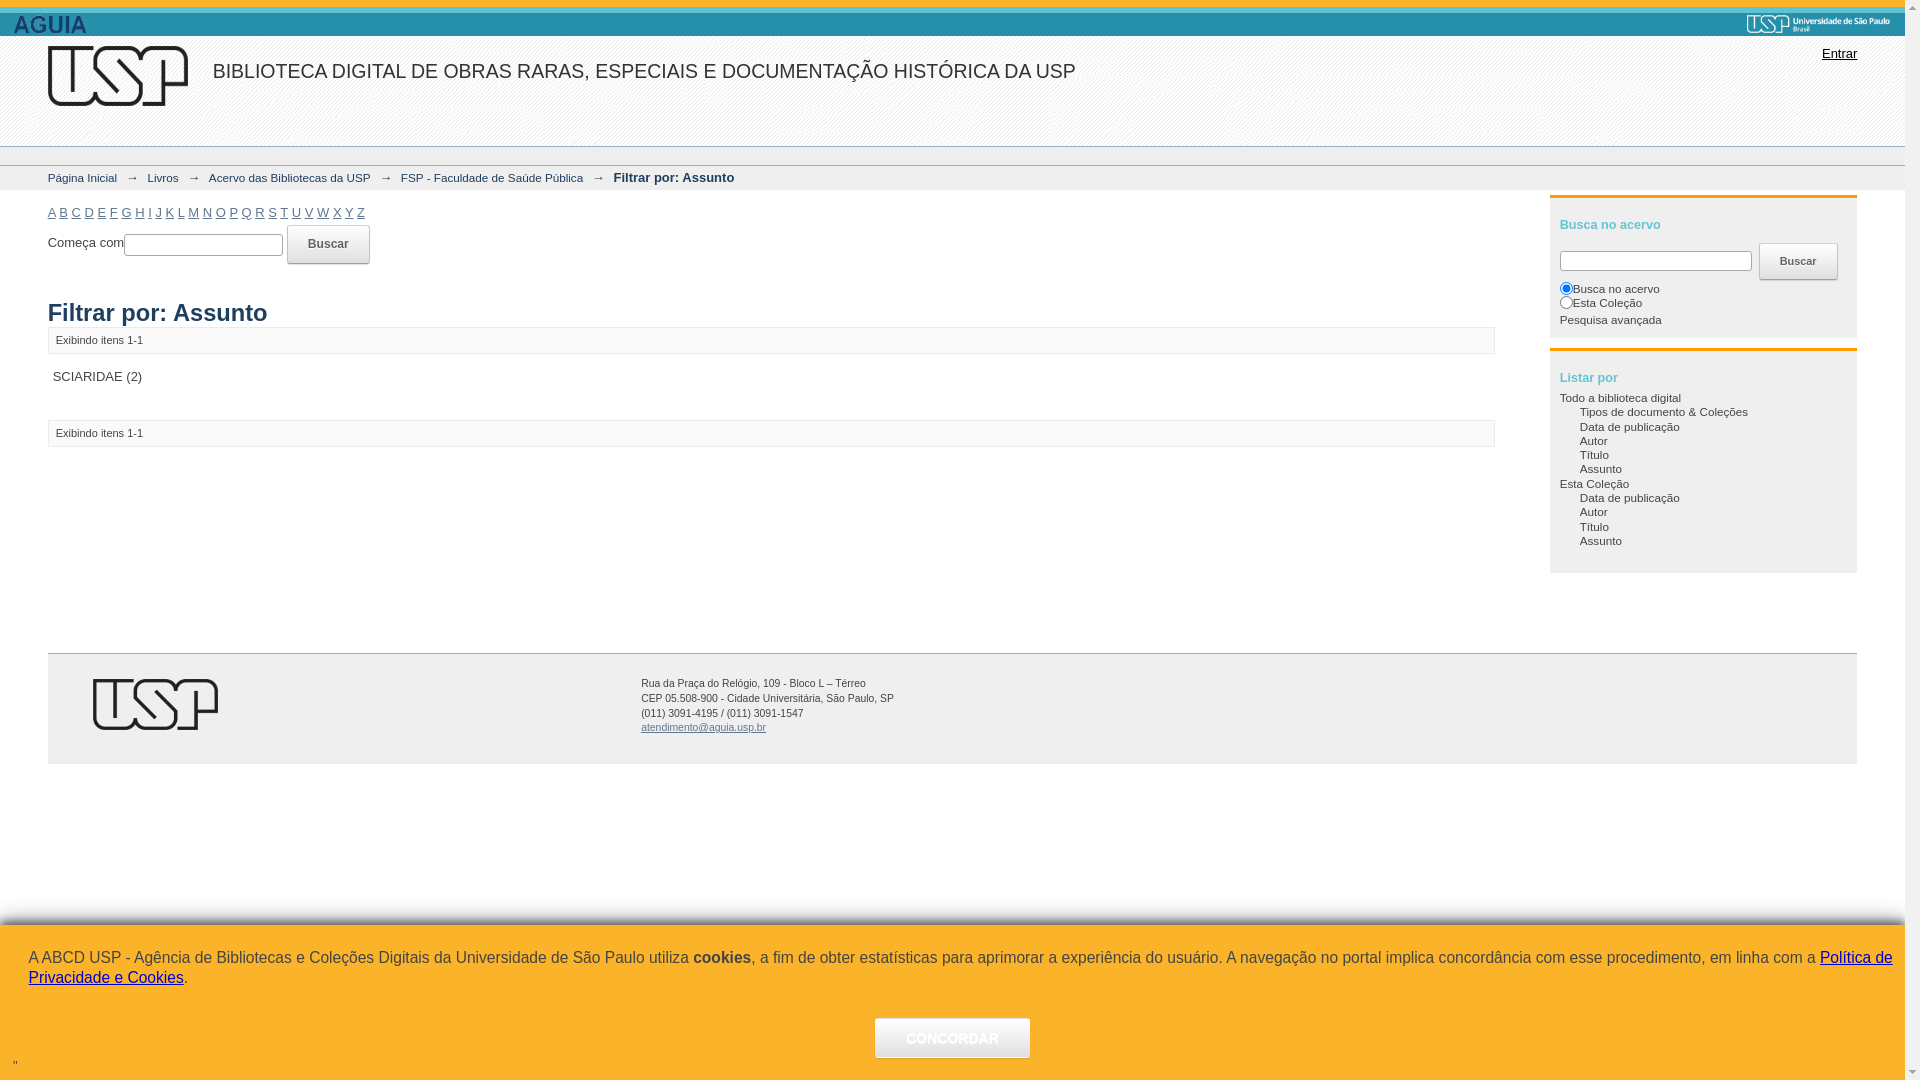  I want to click on Y, so click(349, 212).